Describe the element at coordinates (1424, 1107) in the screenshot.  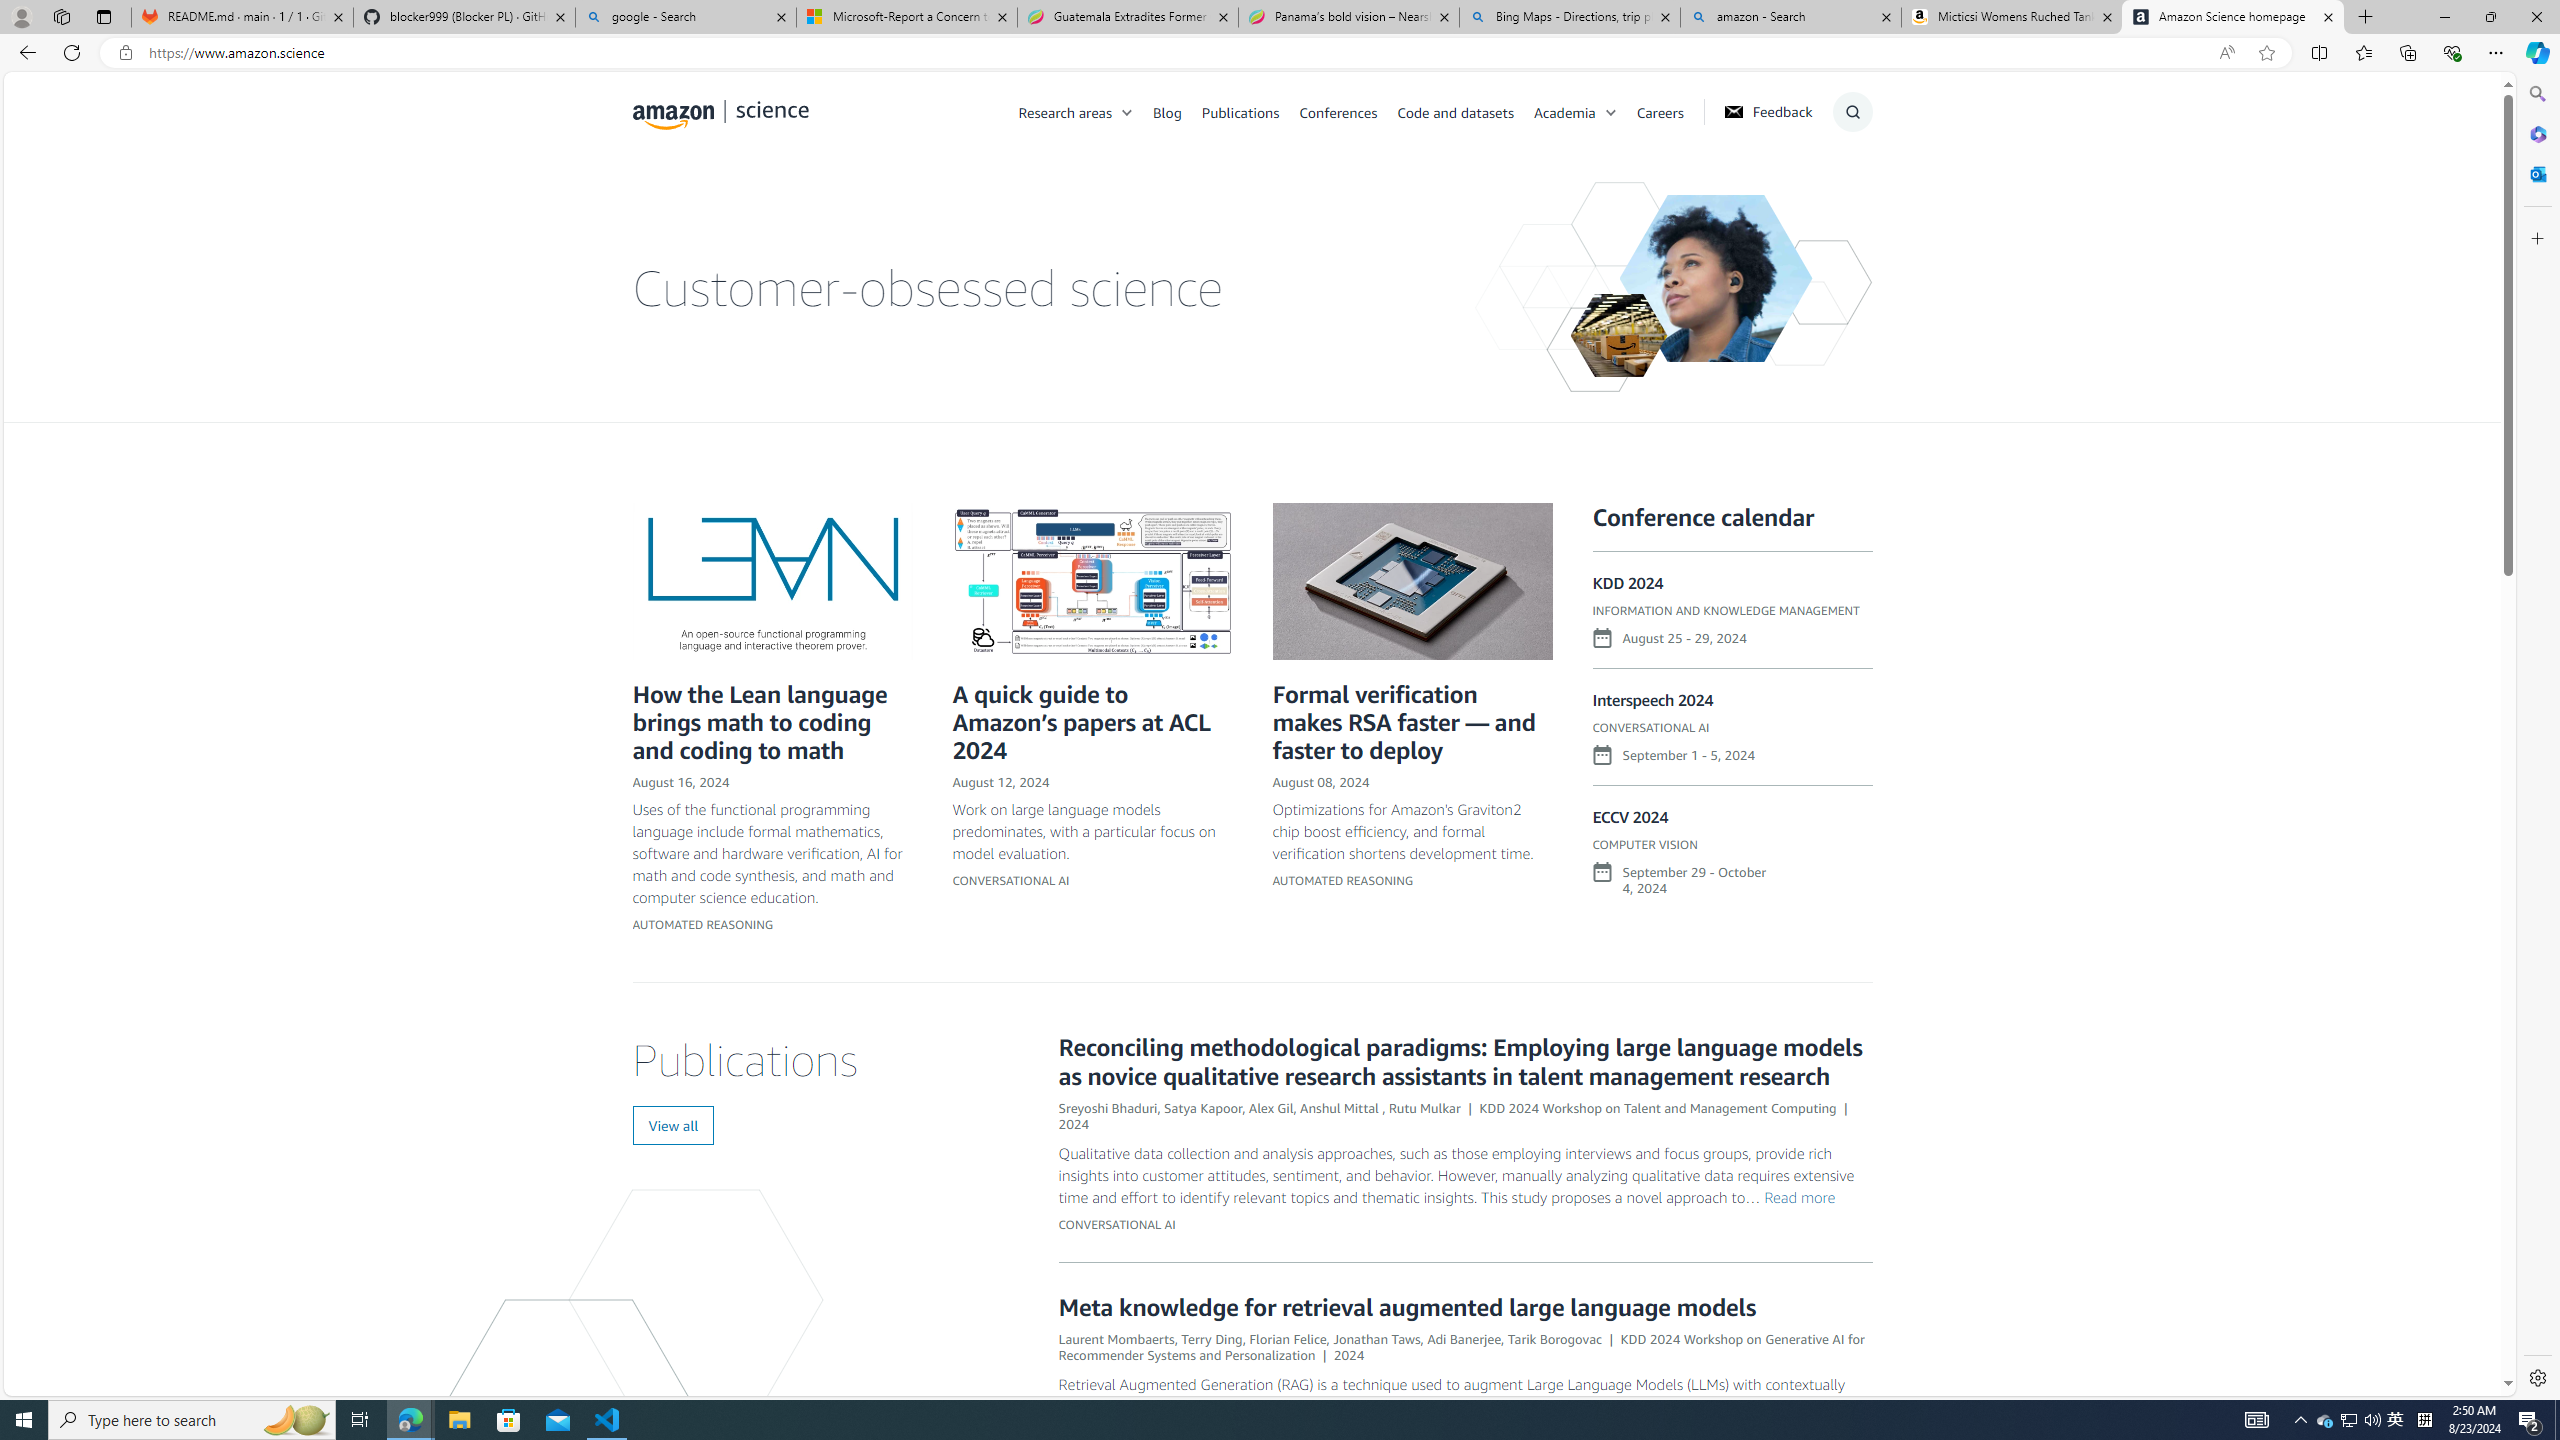
I see `Rutu Mulkar` at that location.